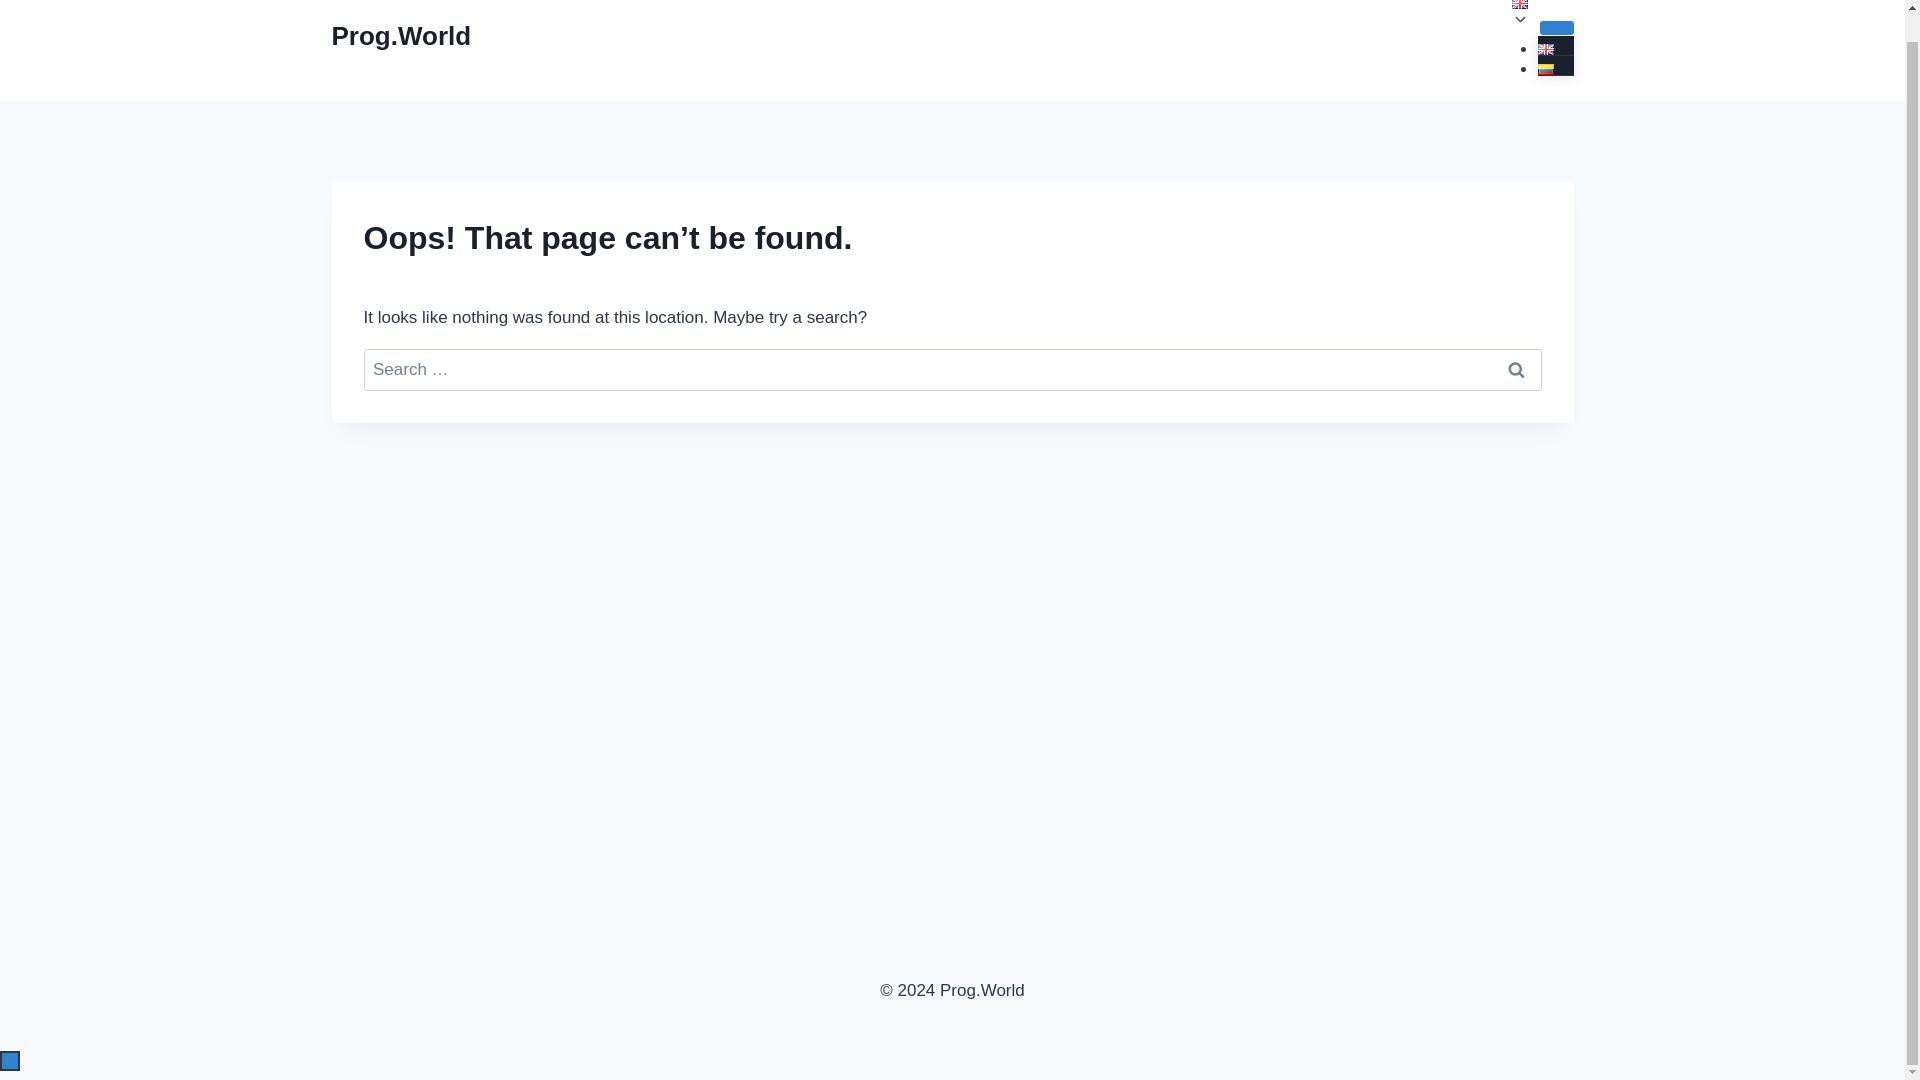  I want to click on Prog.World, so click(402, 36).